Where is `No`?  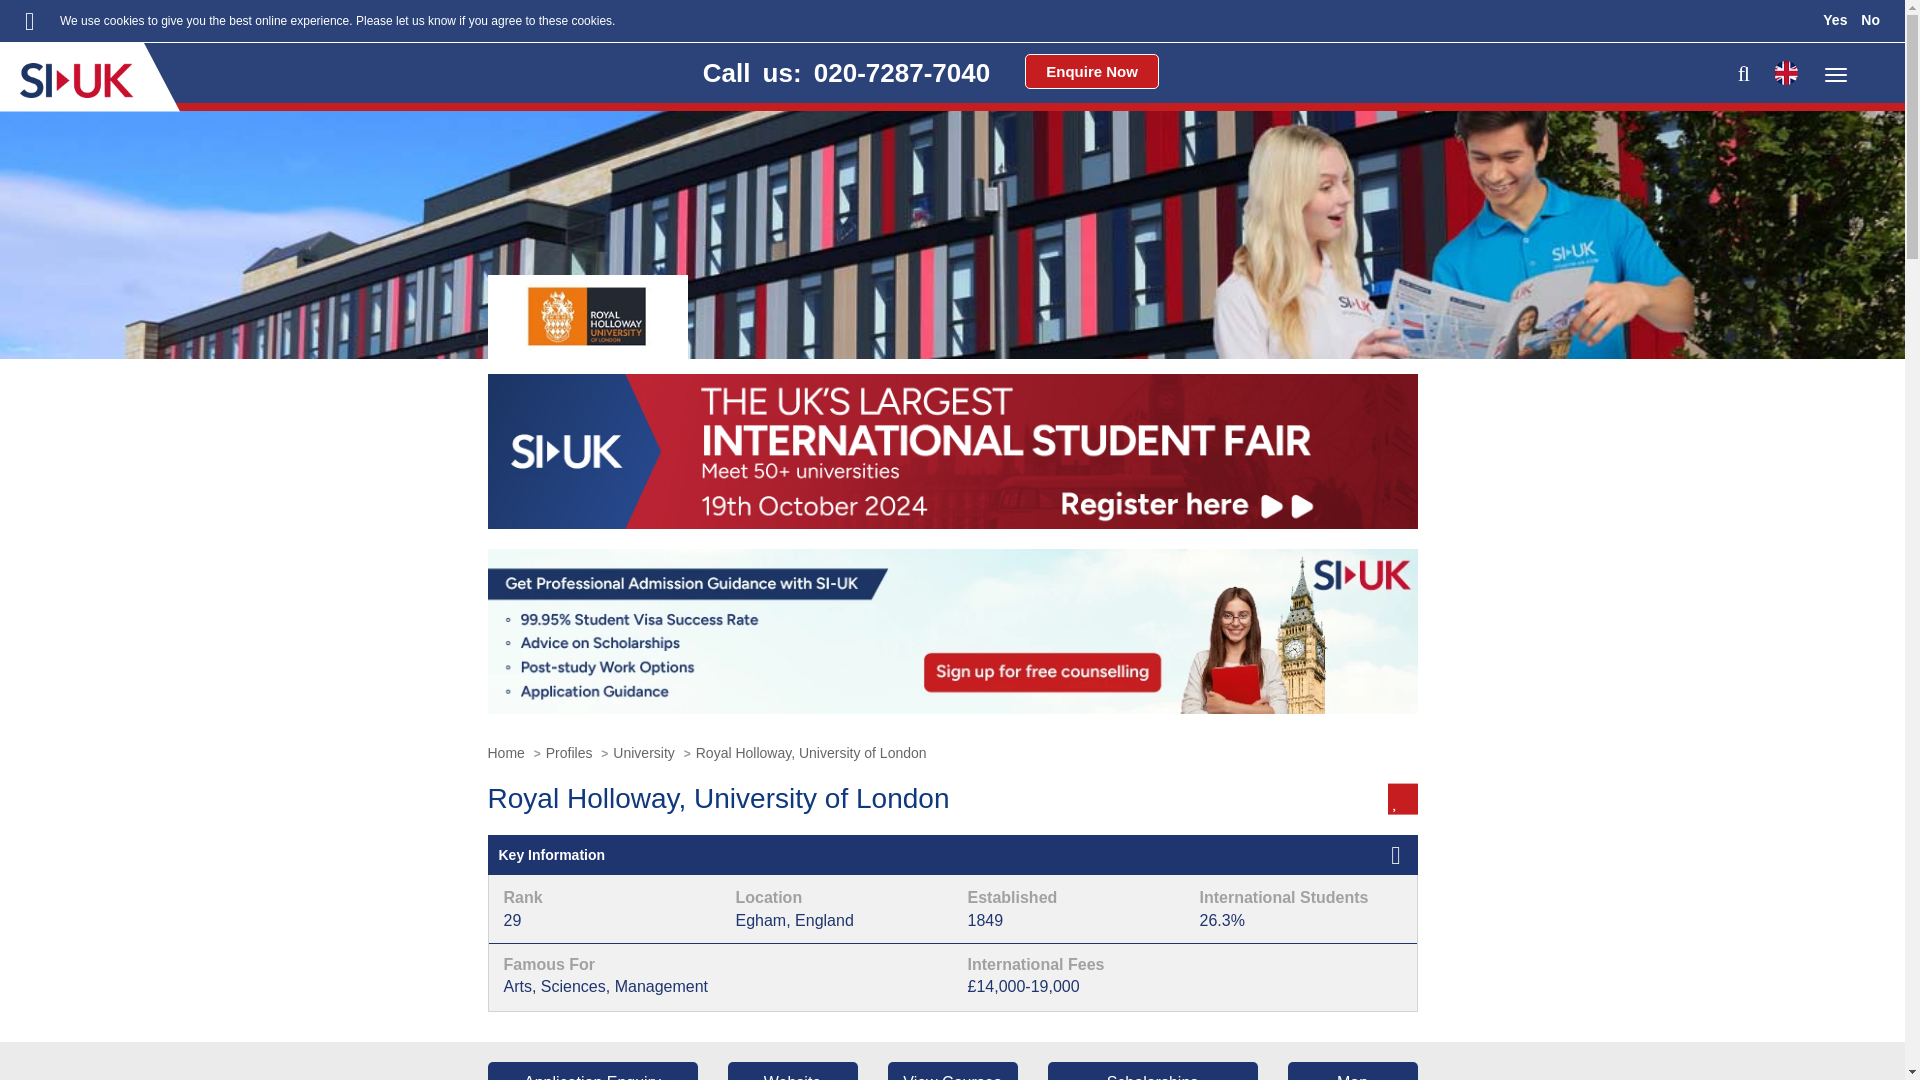
No is located at coordinates (1870, 20).